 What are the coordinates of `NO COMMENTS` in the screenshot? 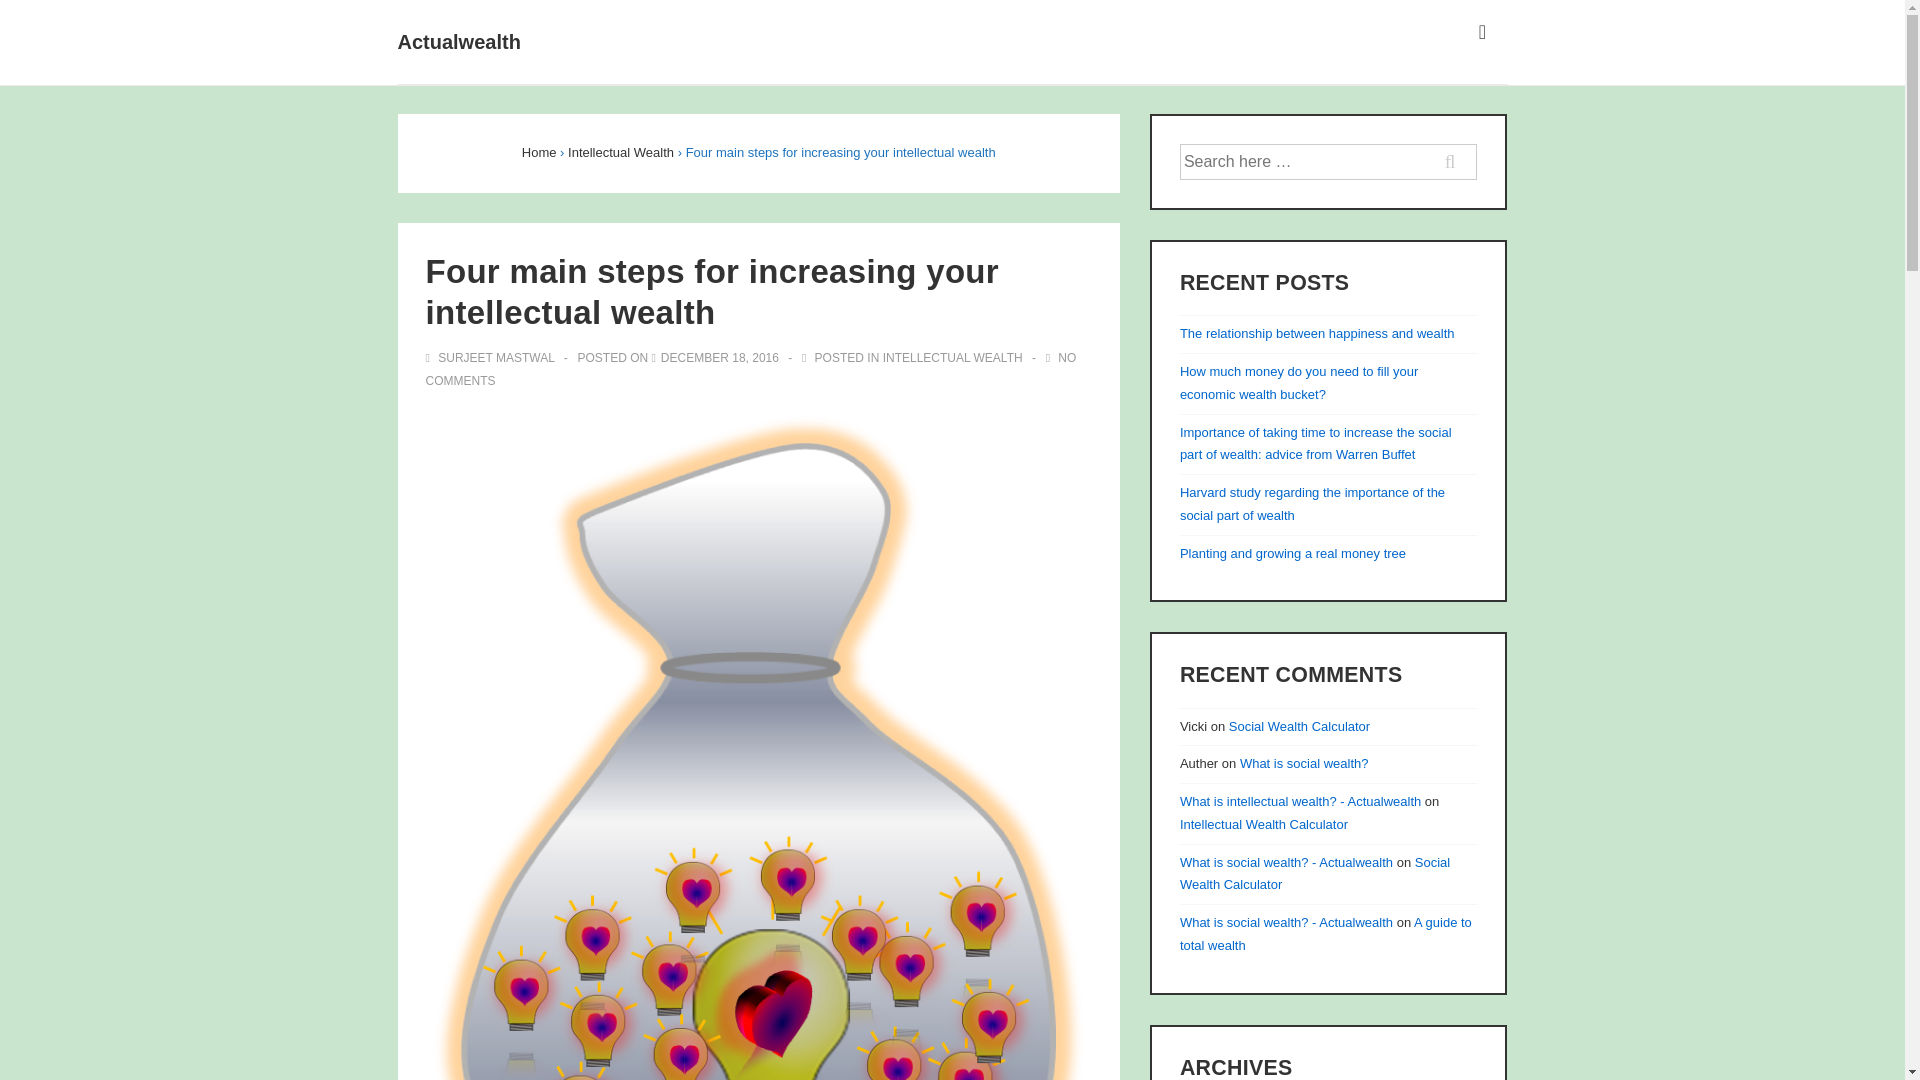 It's located at (752, 369).